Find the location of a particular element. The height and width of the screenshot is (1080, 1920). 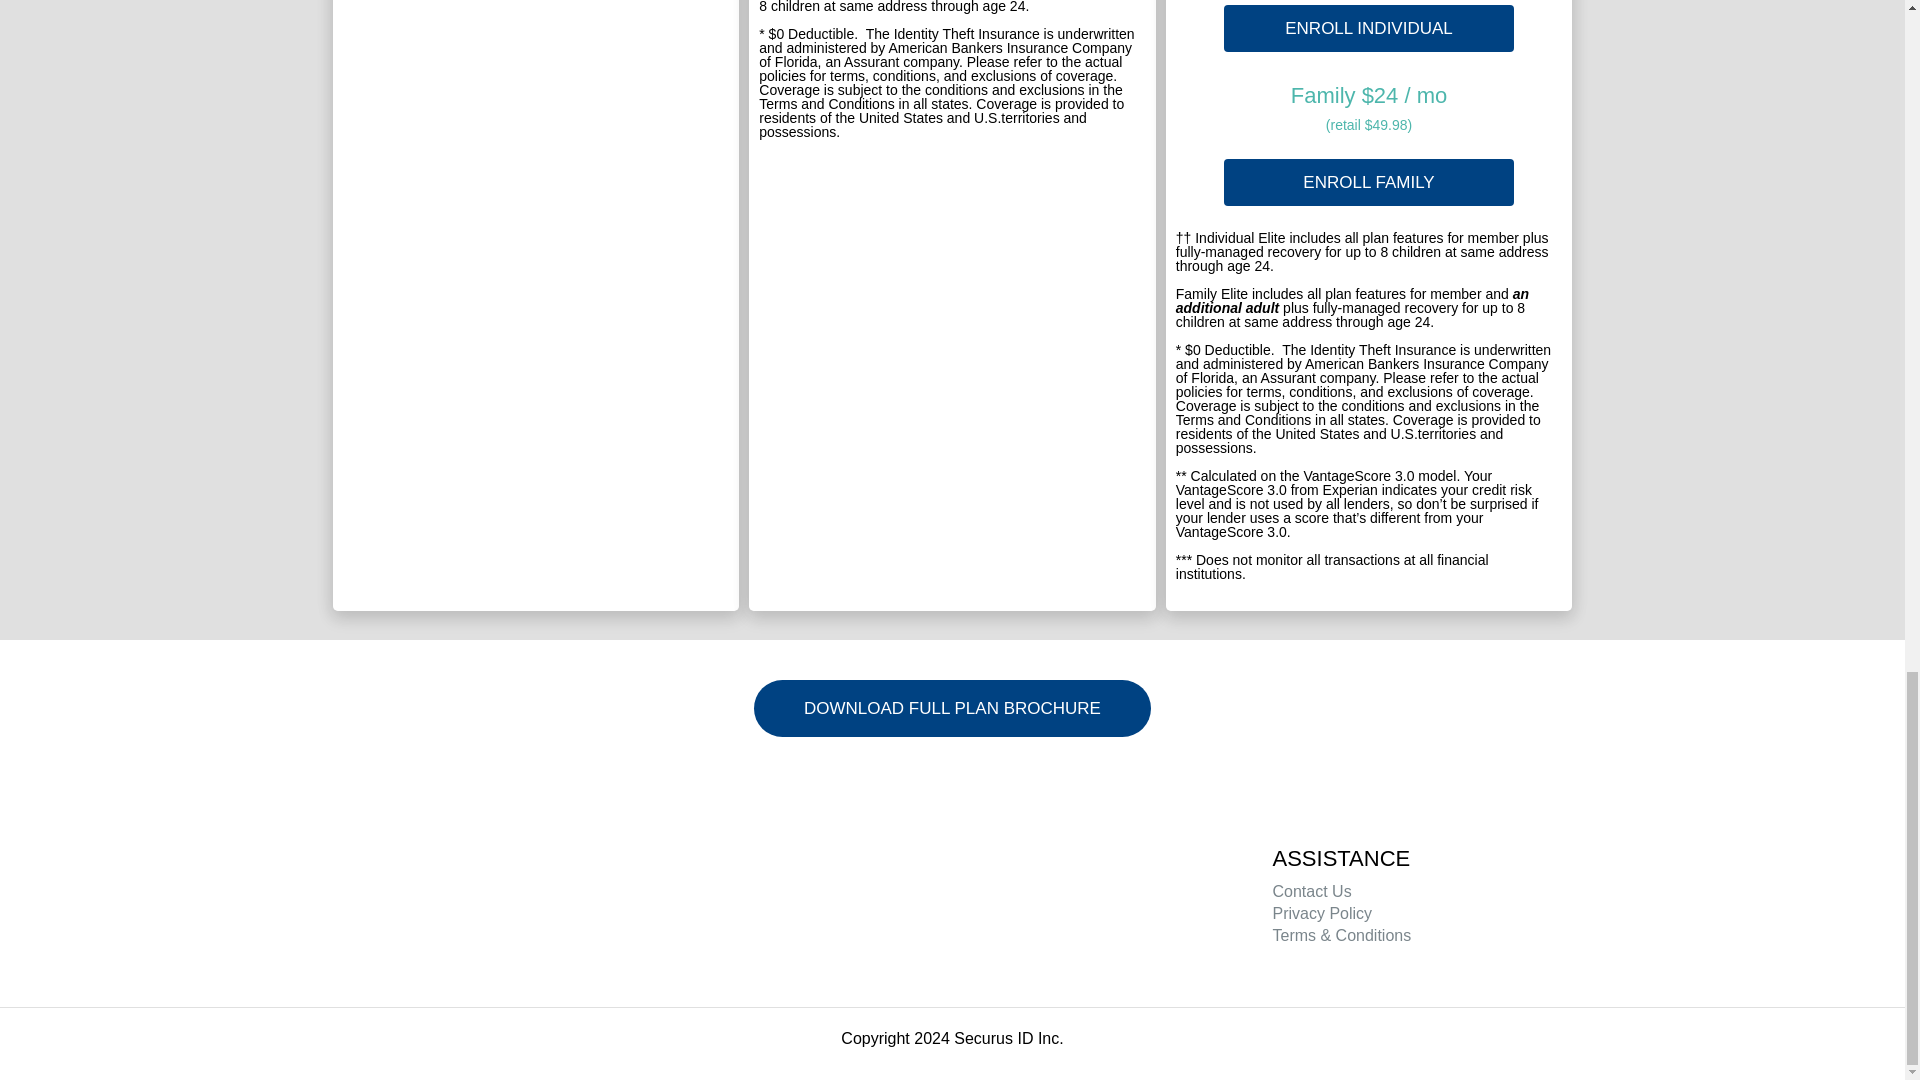

DOWNLOAD FULL PLAN BROCHURE is located at coordinates (952, 708).